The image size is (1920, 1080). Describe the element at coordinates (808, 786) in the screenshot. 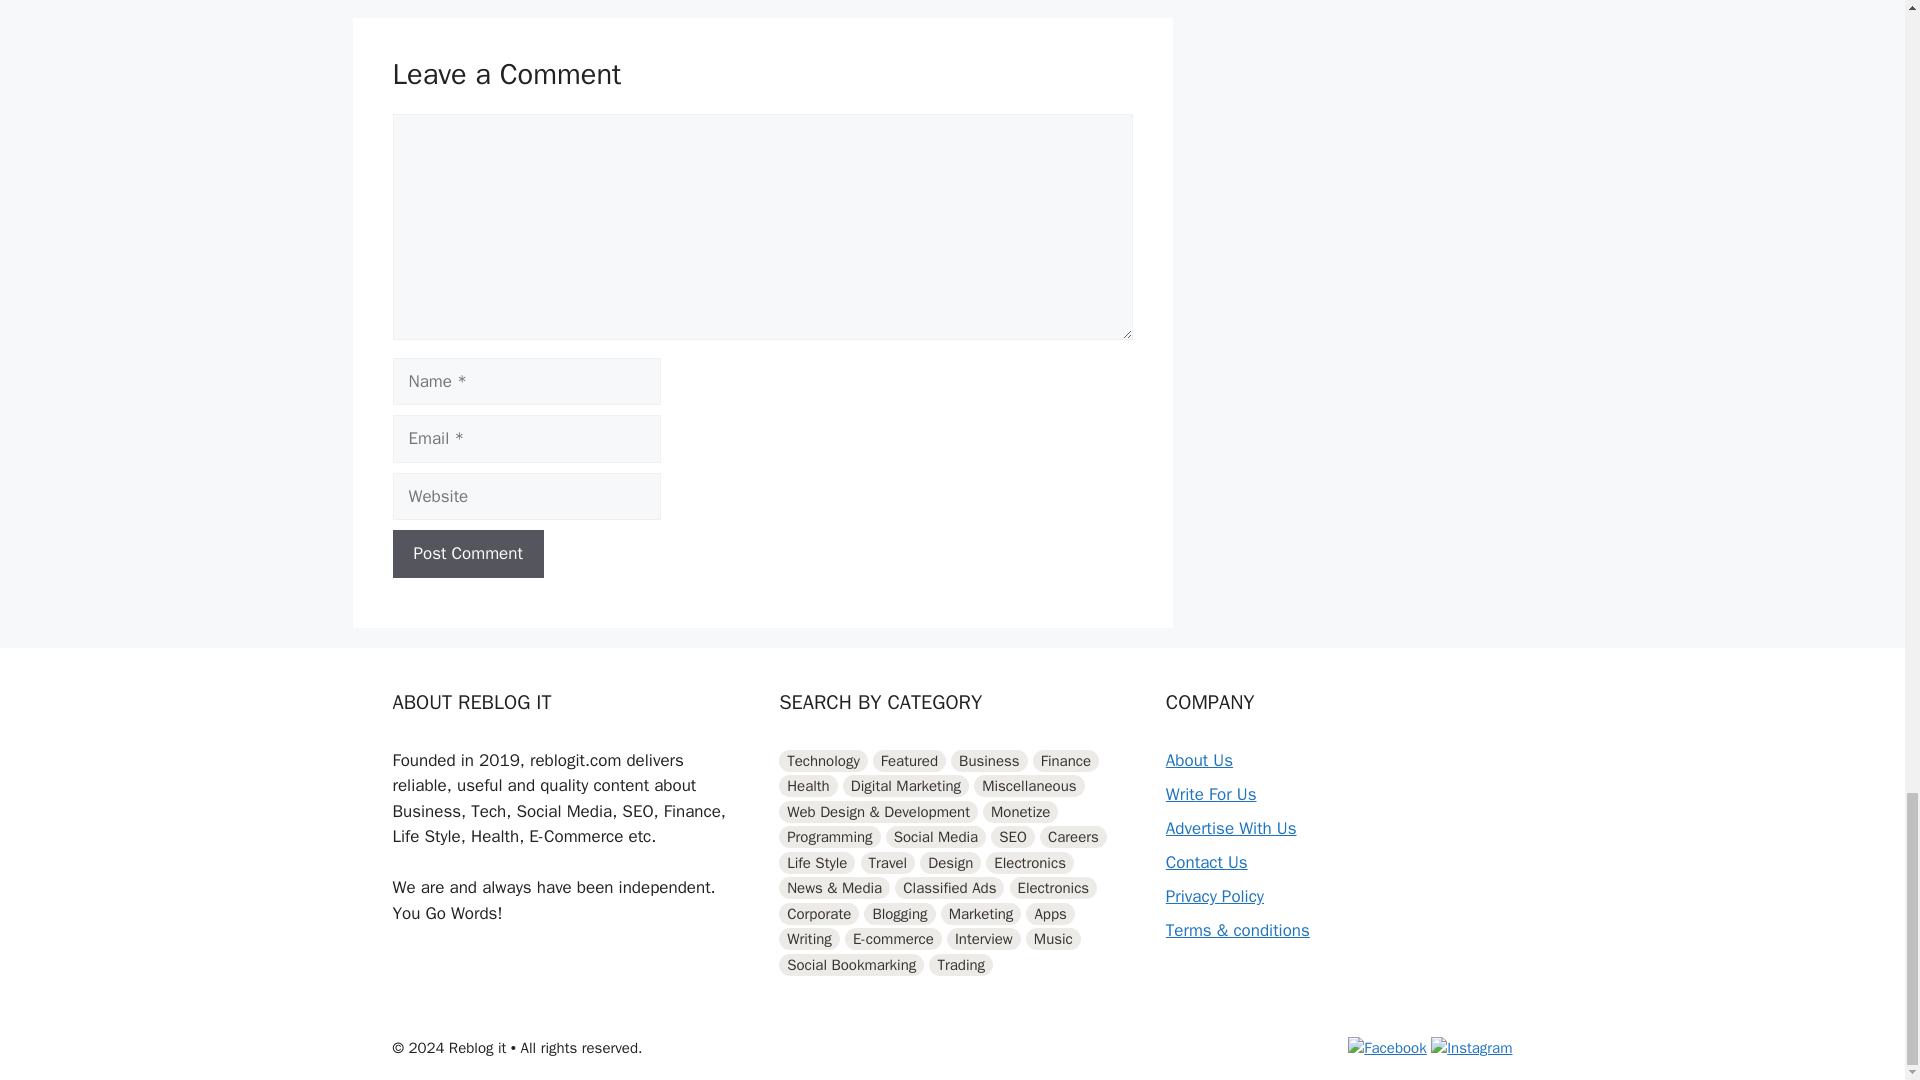

I see `Health` at that location.